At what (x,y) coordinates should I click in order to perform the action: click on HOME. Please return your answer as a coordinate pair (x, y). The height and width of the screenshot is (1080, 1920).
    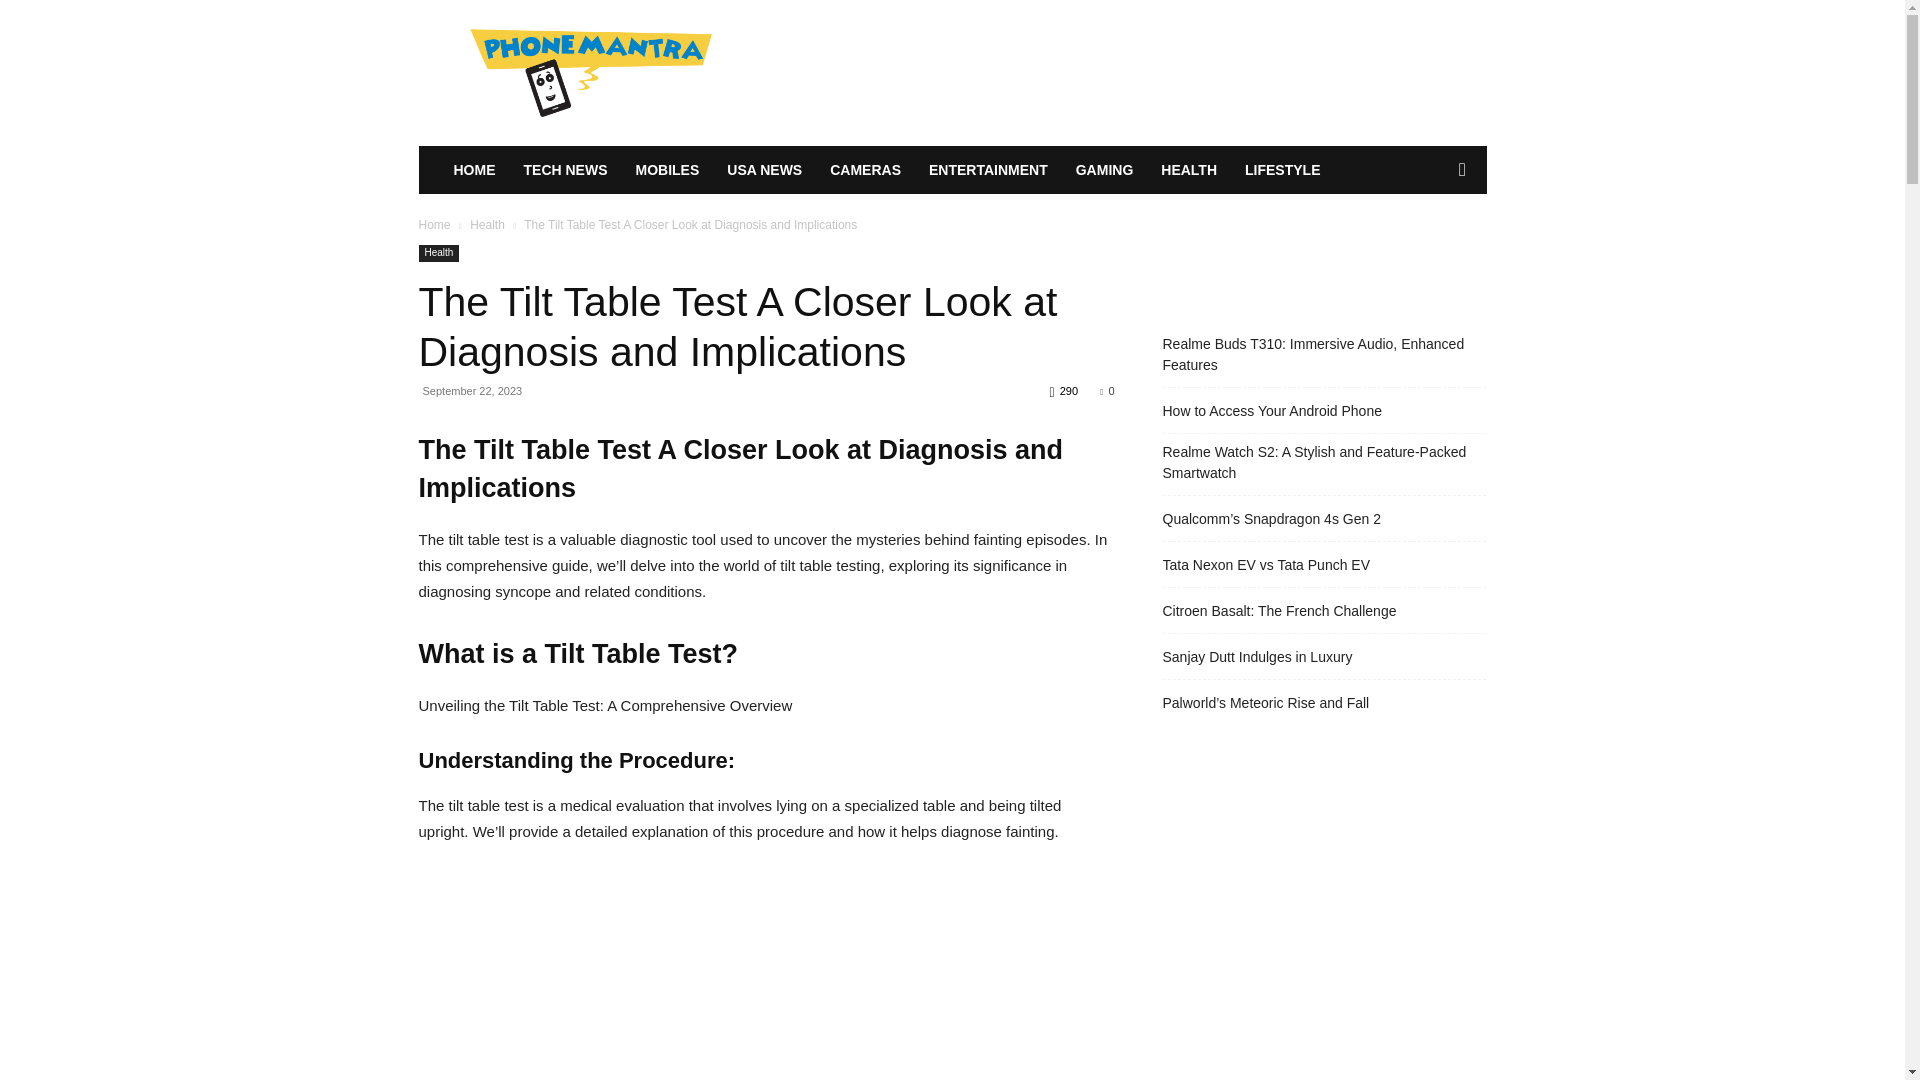
    Looking at the image, I should click on (474, 170).